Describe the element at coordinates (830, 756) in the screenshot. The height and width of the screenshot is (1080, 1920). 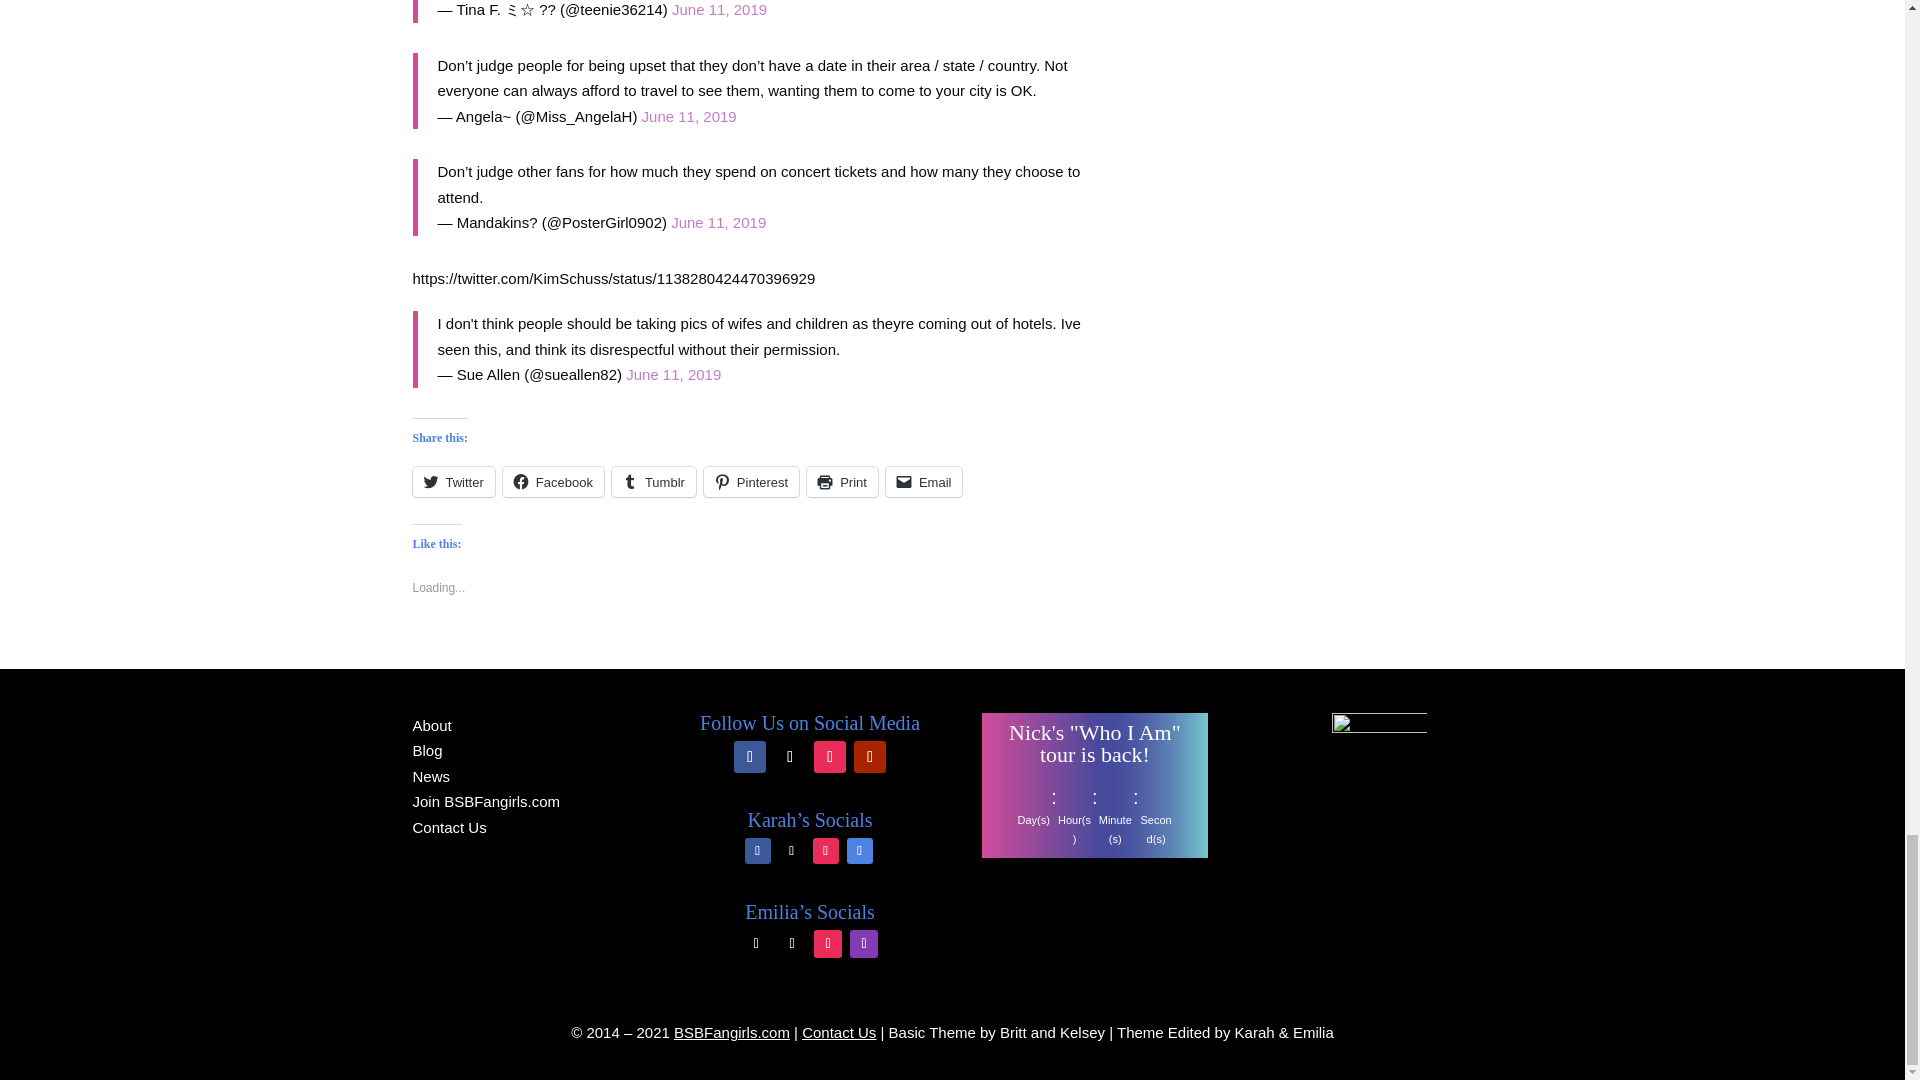
I see `Follow on Instagram` at that location.